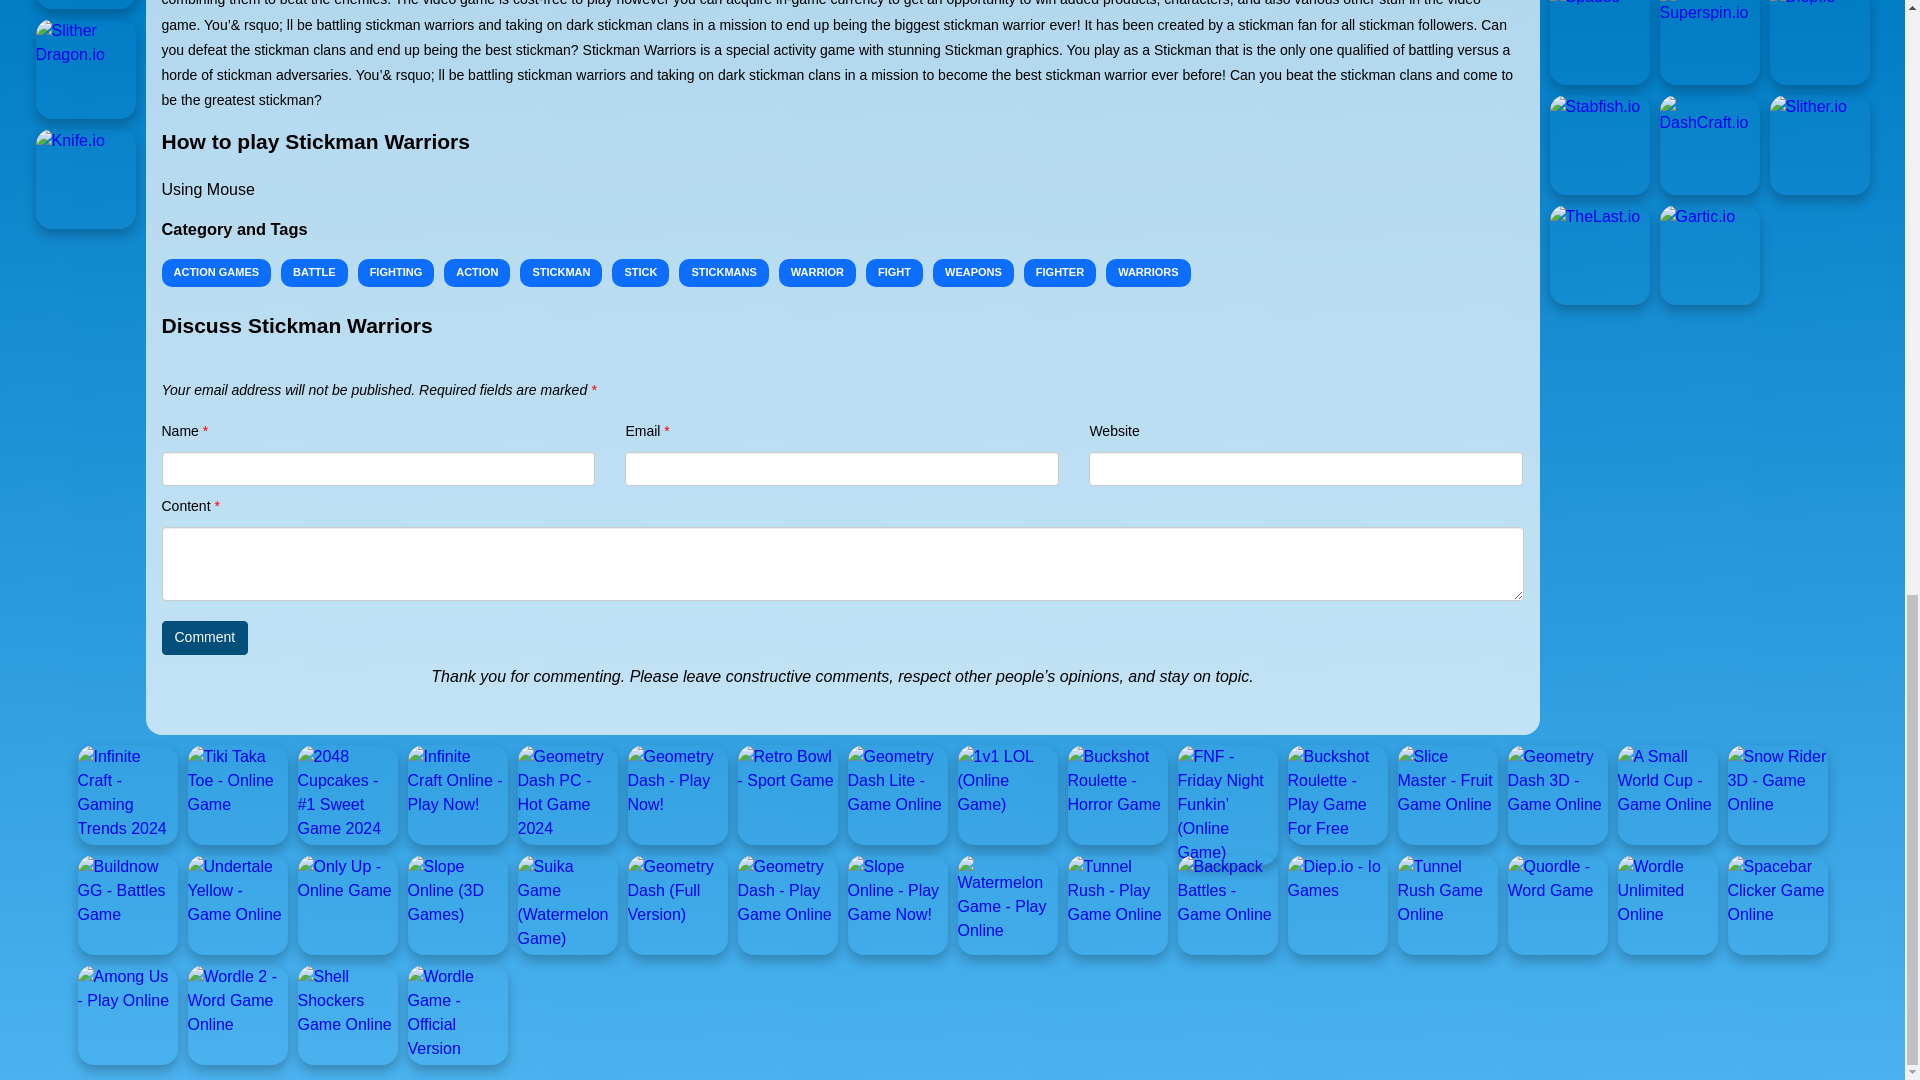 This screenshot has height=1080, width=1920. I want to click on ACTION GAMES, so click(216, 273).